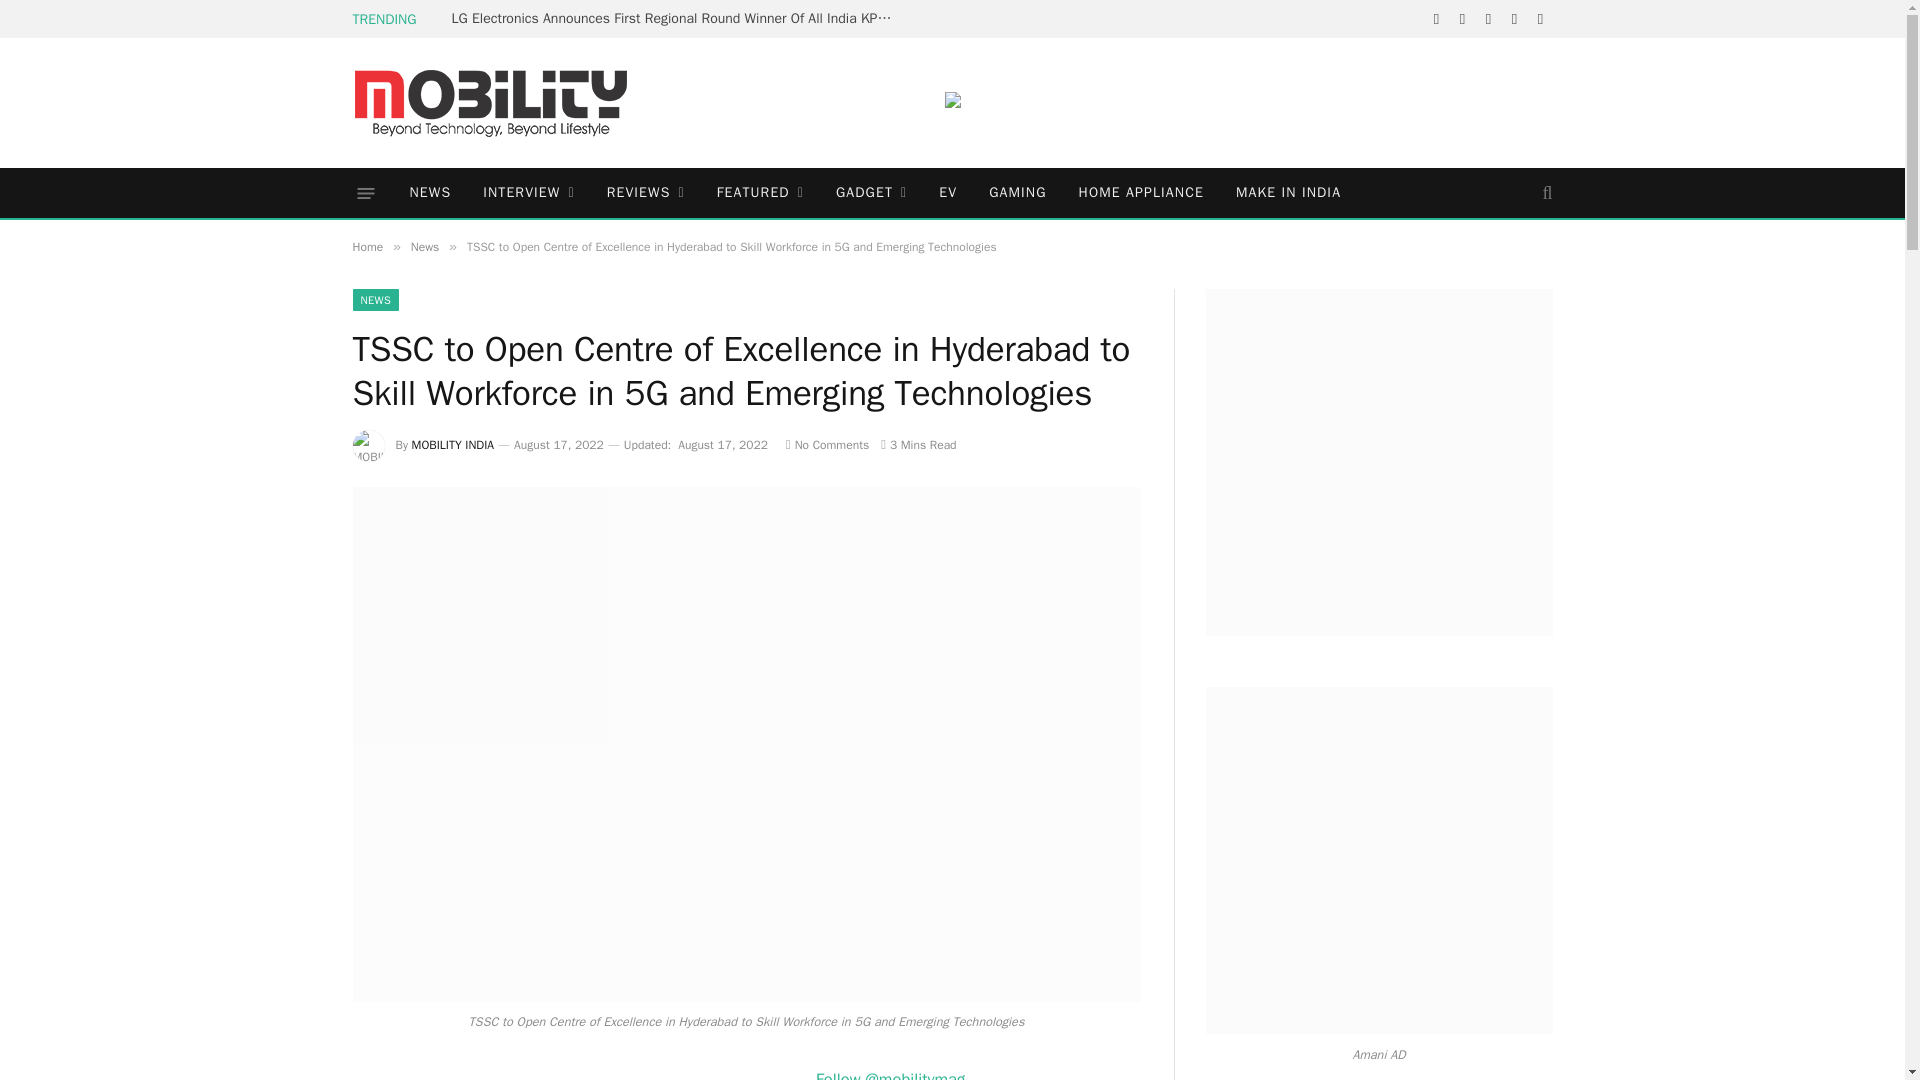 This screenshot has height=1080, width=1920. I want to click on Posts by MOBILITY INDIA, so click(454, 444).